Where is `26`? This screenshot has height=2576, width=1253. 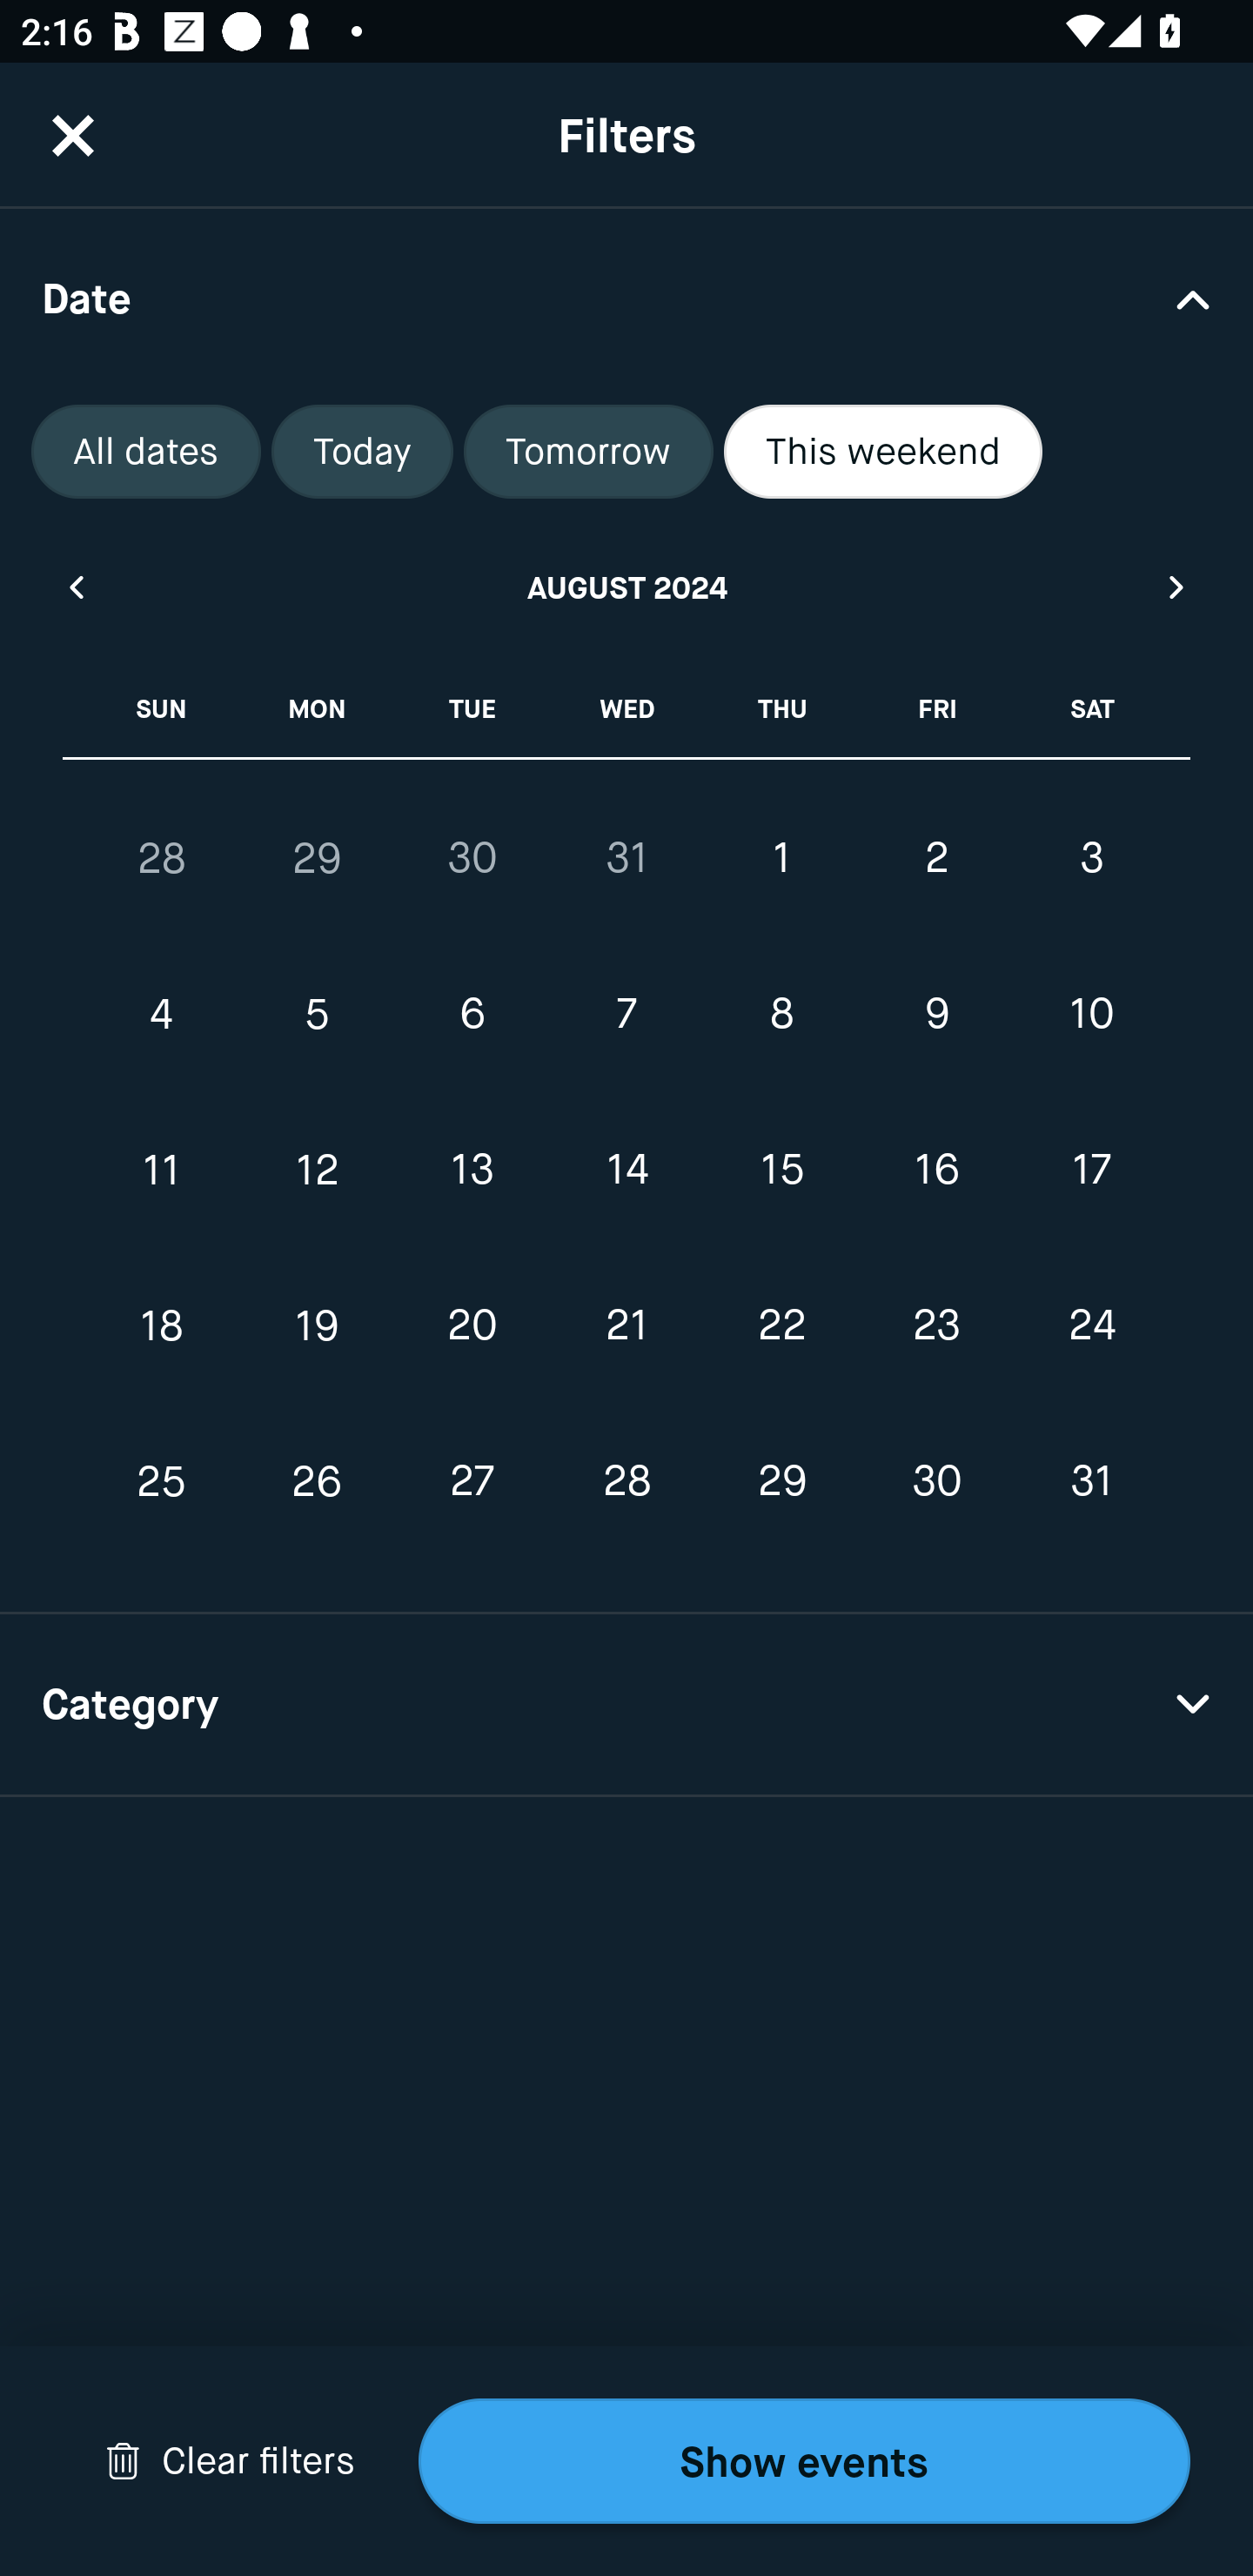 26 is located at coordinates (317, 1481).